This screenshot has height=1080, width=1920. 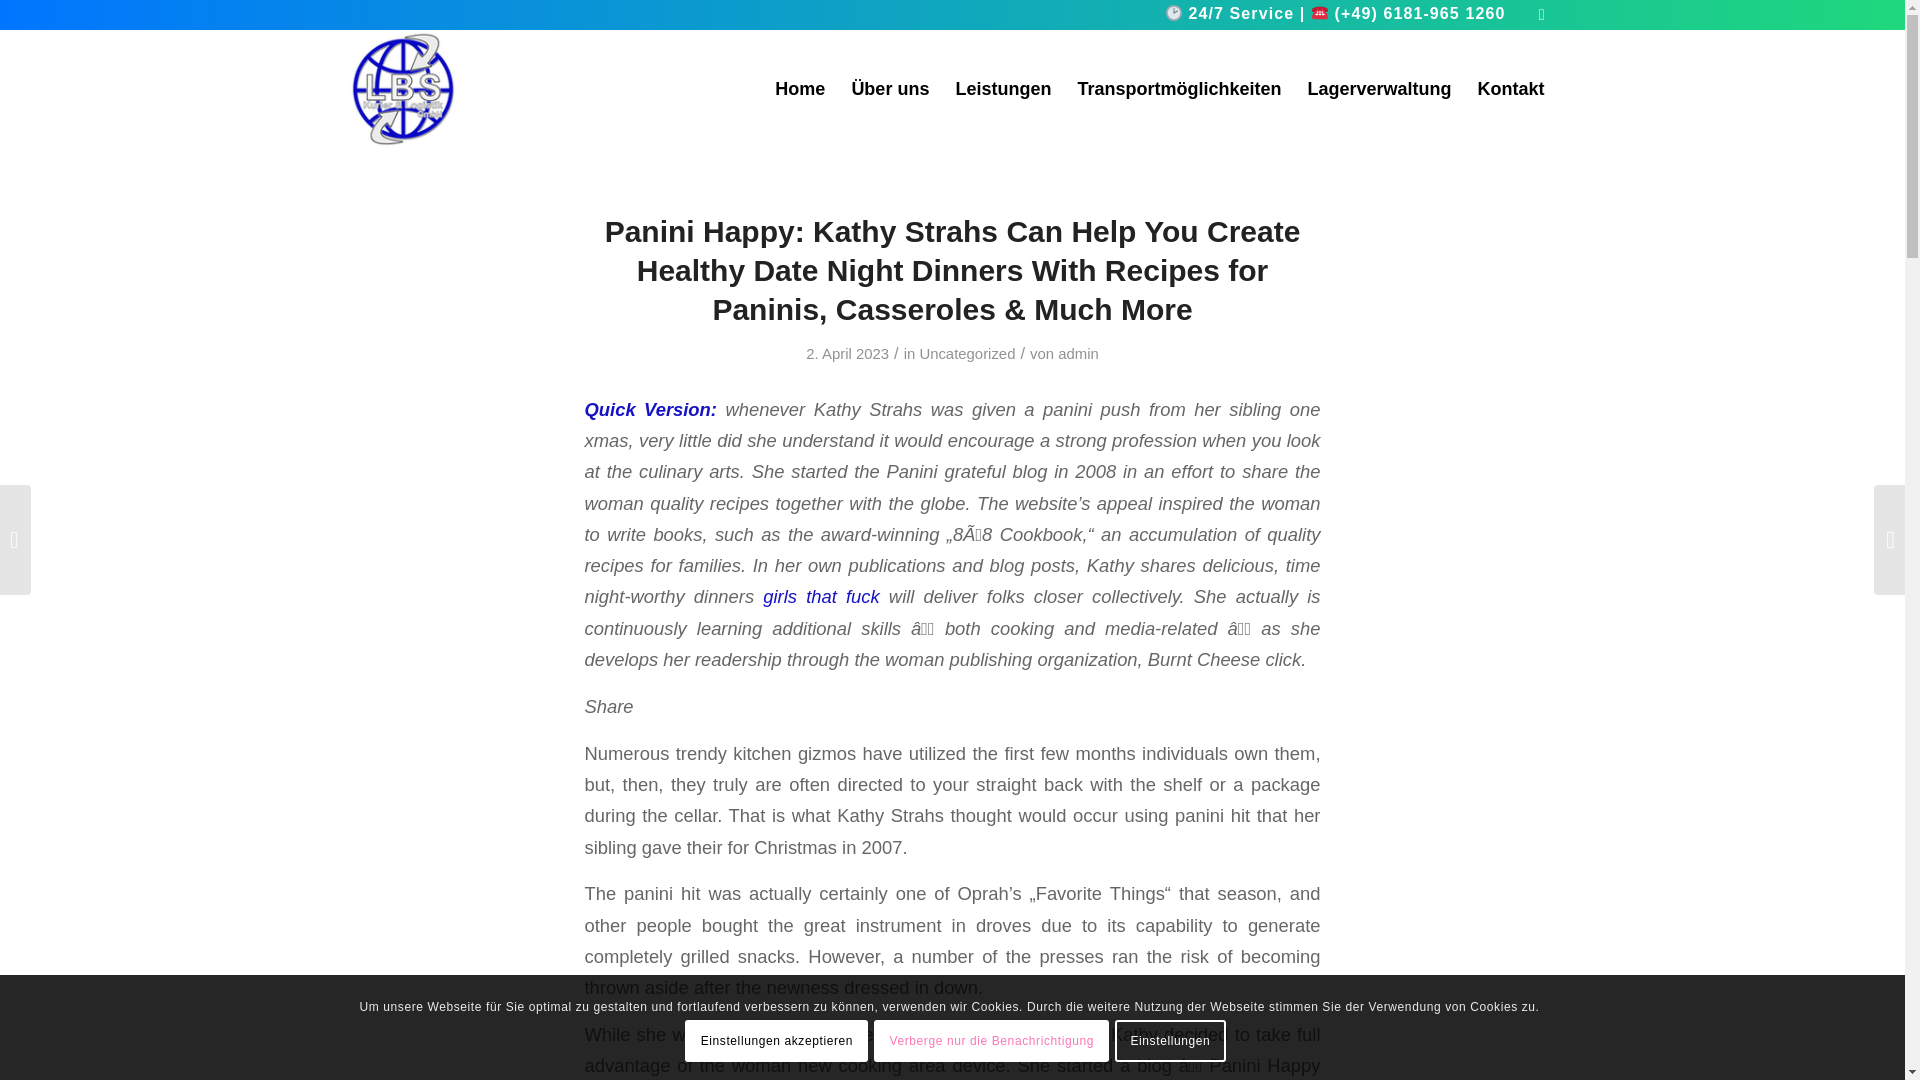 I want to click on girls that fuck, so click(x=820, y=596).